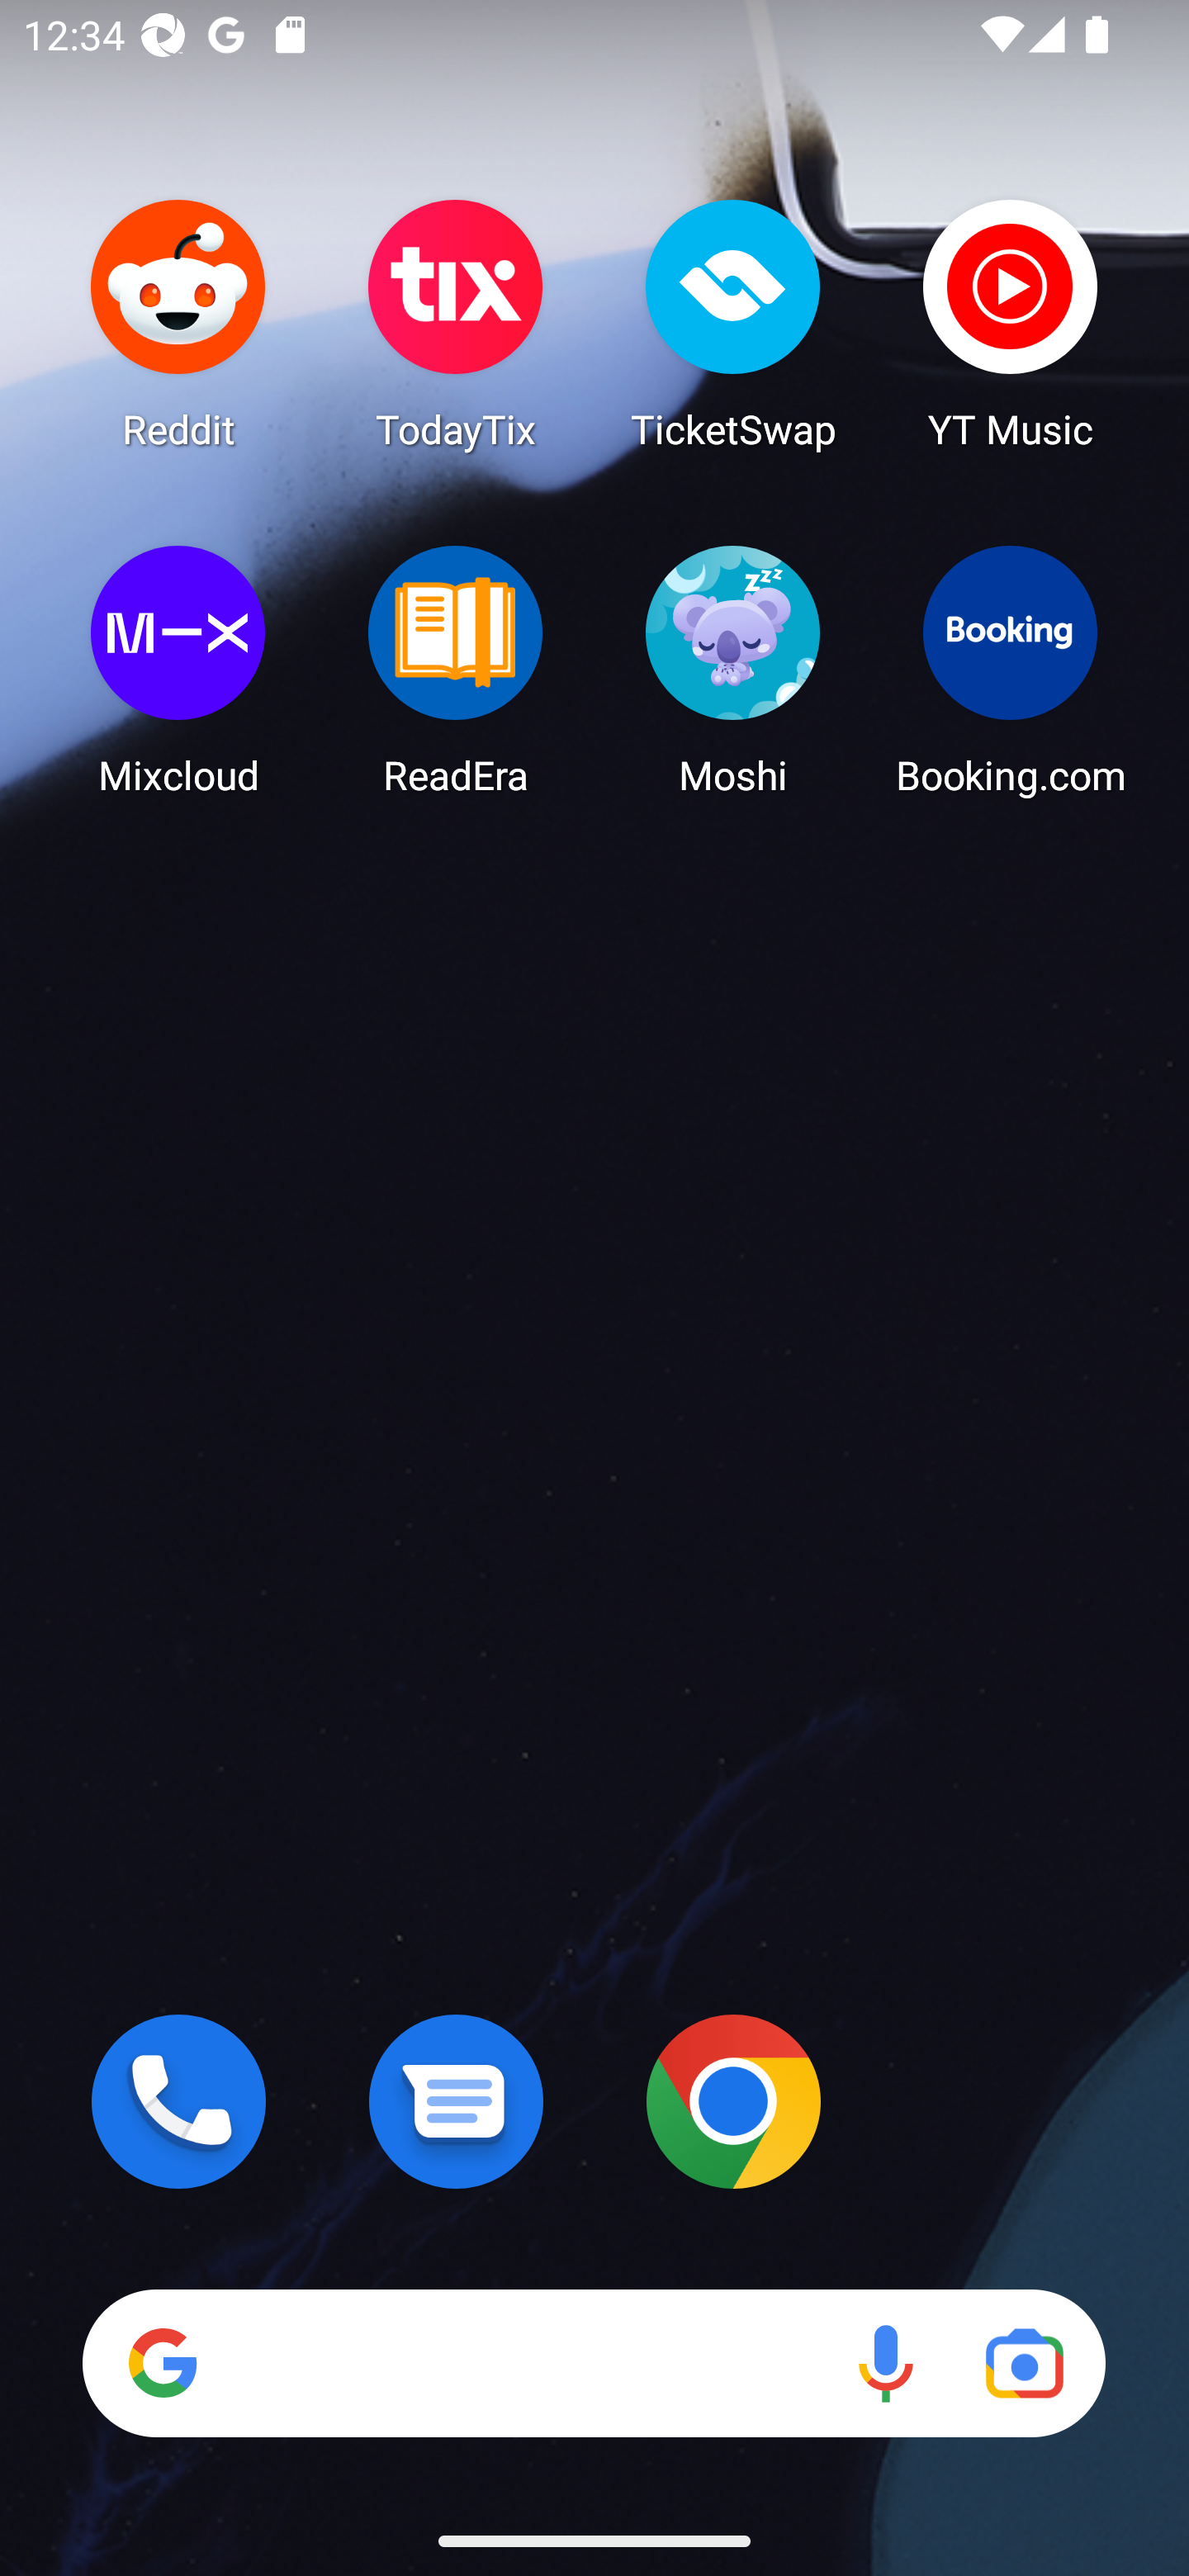 The image size is (1189, 2576). Describe the element at coordinates (733, 2101) in the screenshot. I see `Chrome` at that location.